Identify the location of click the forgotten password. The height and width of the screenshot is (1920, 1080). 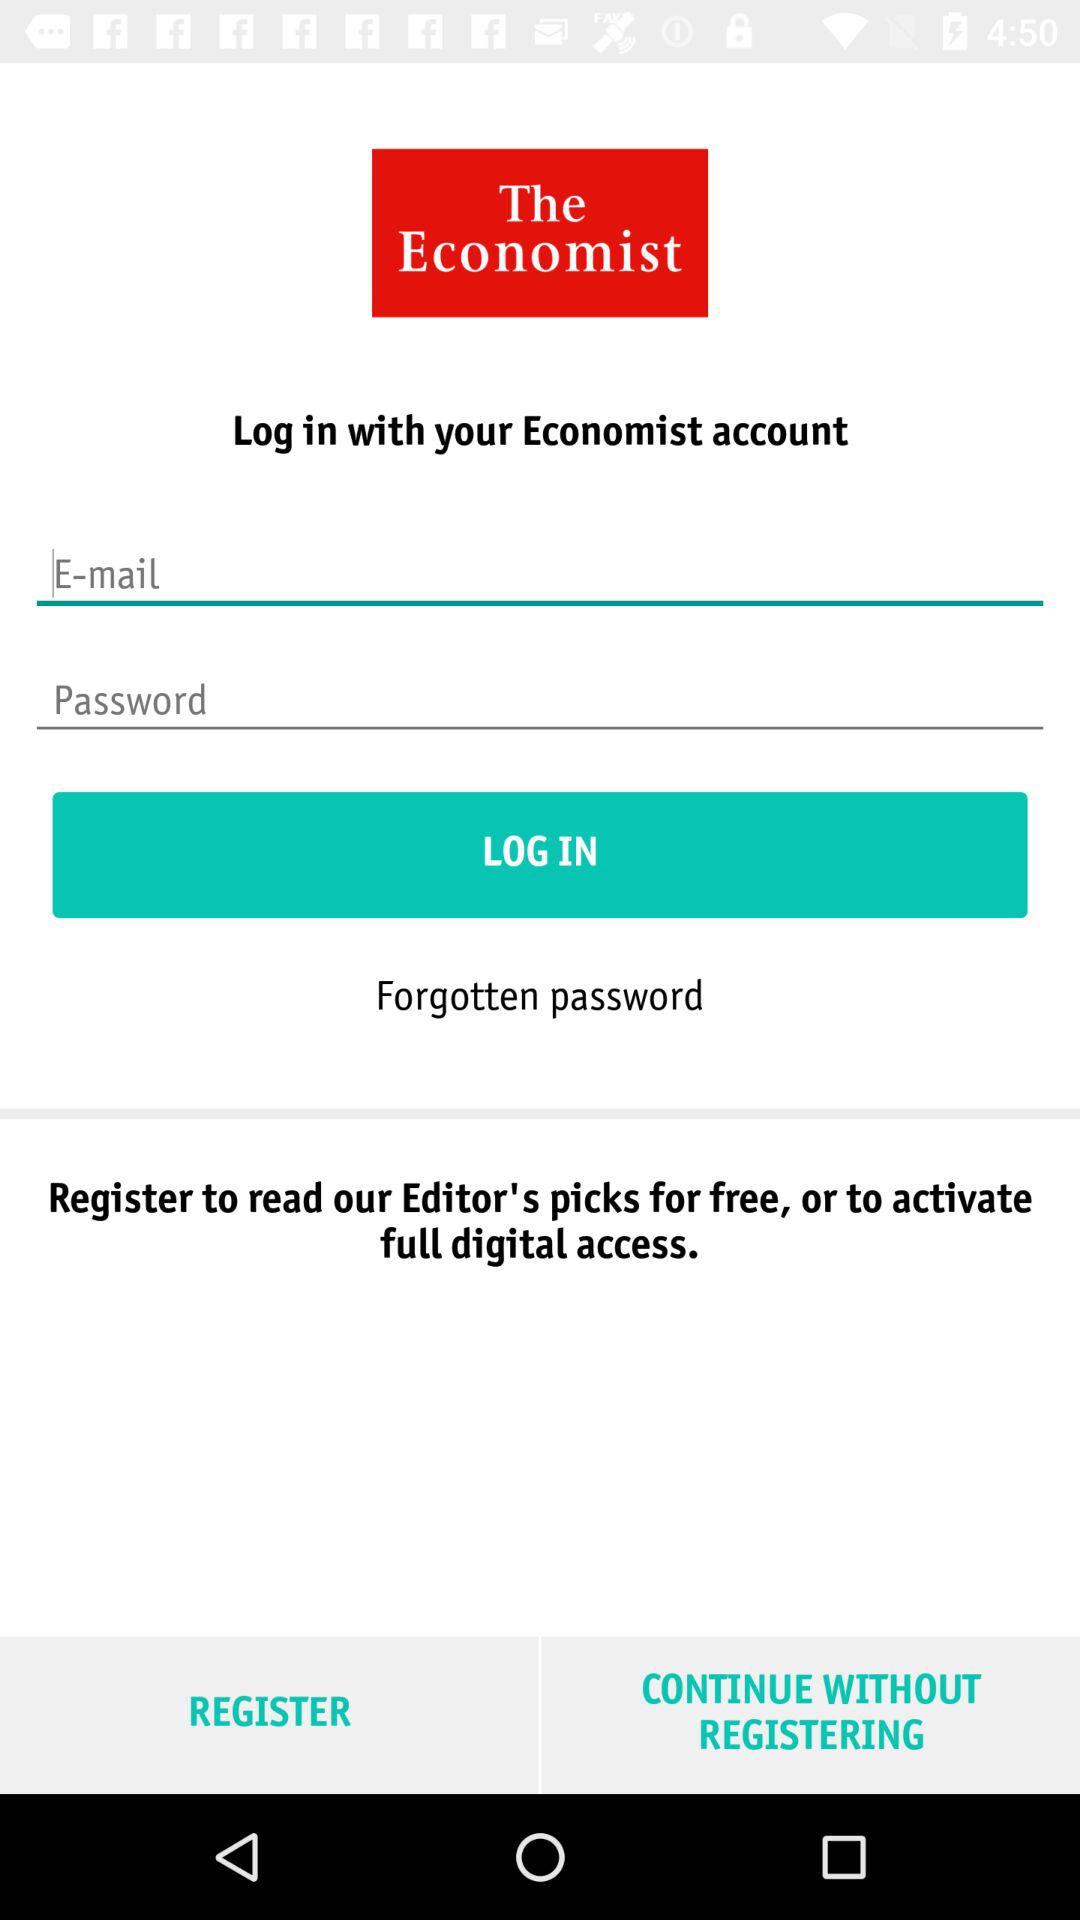
(539, 994).